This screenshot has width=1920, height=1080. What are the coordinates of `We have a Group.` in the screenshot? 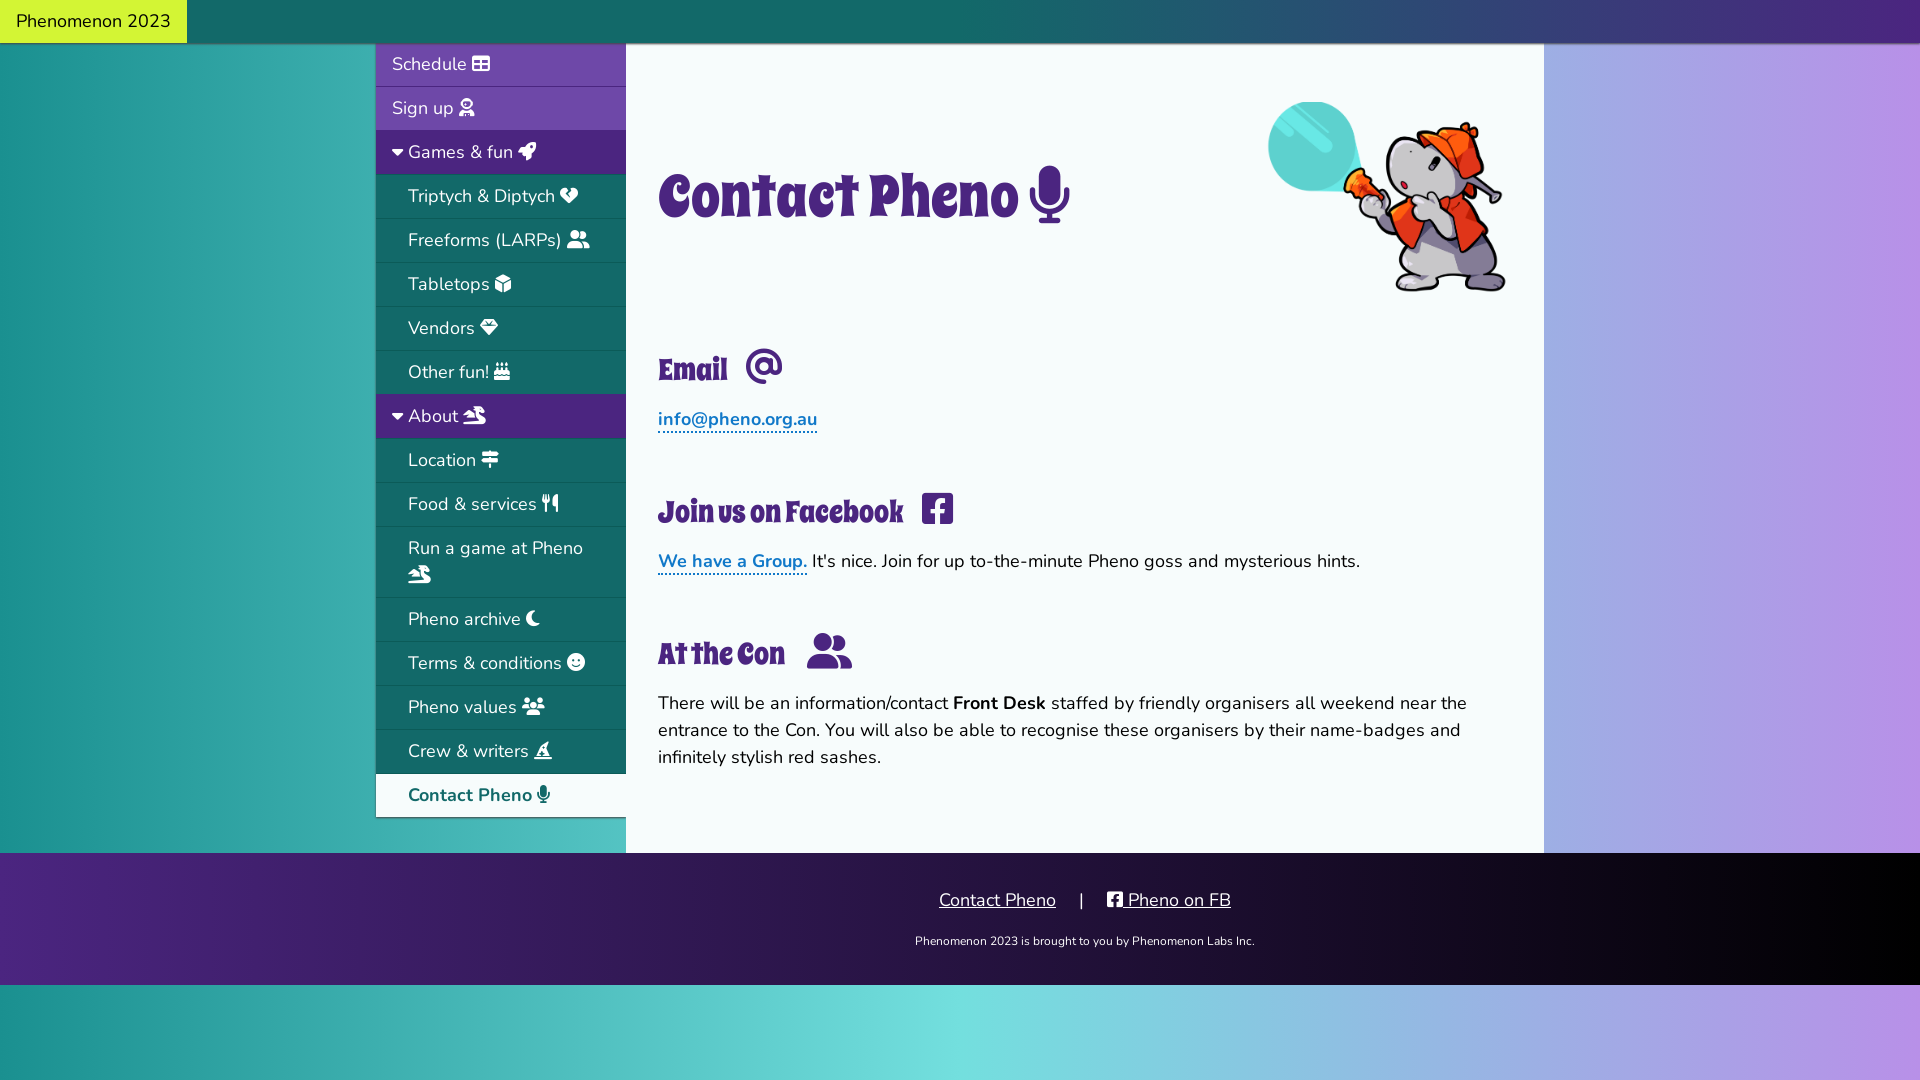 It's located at (732, 562).